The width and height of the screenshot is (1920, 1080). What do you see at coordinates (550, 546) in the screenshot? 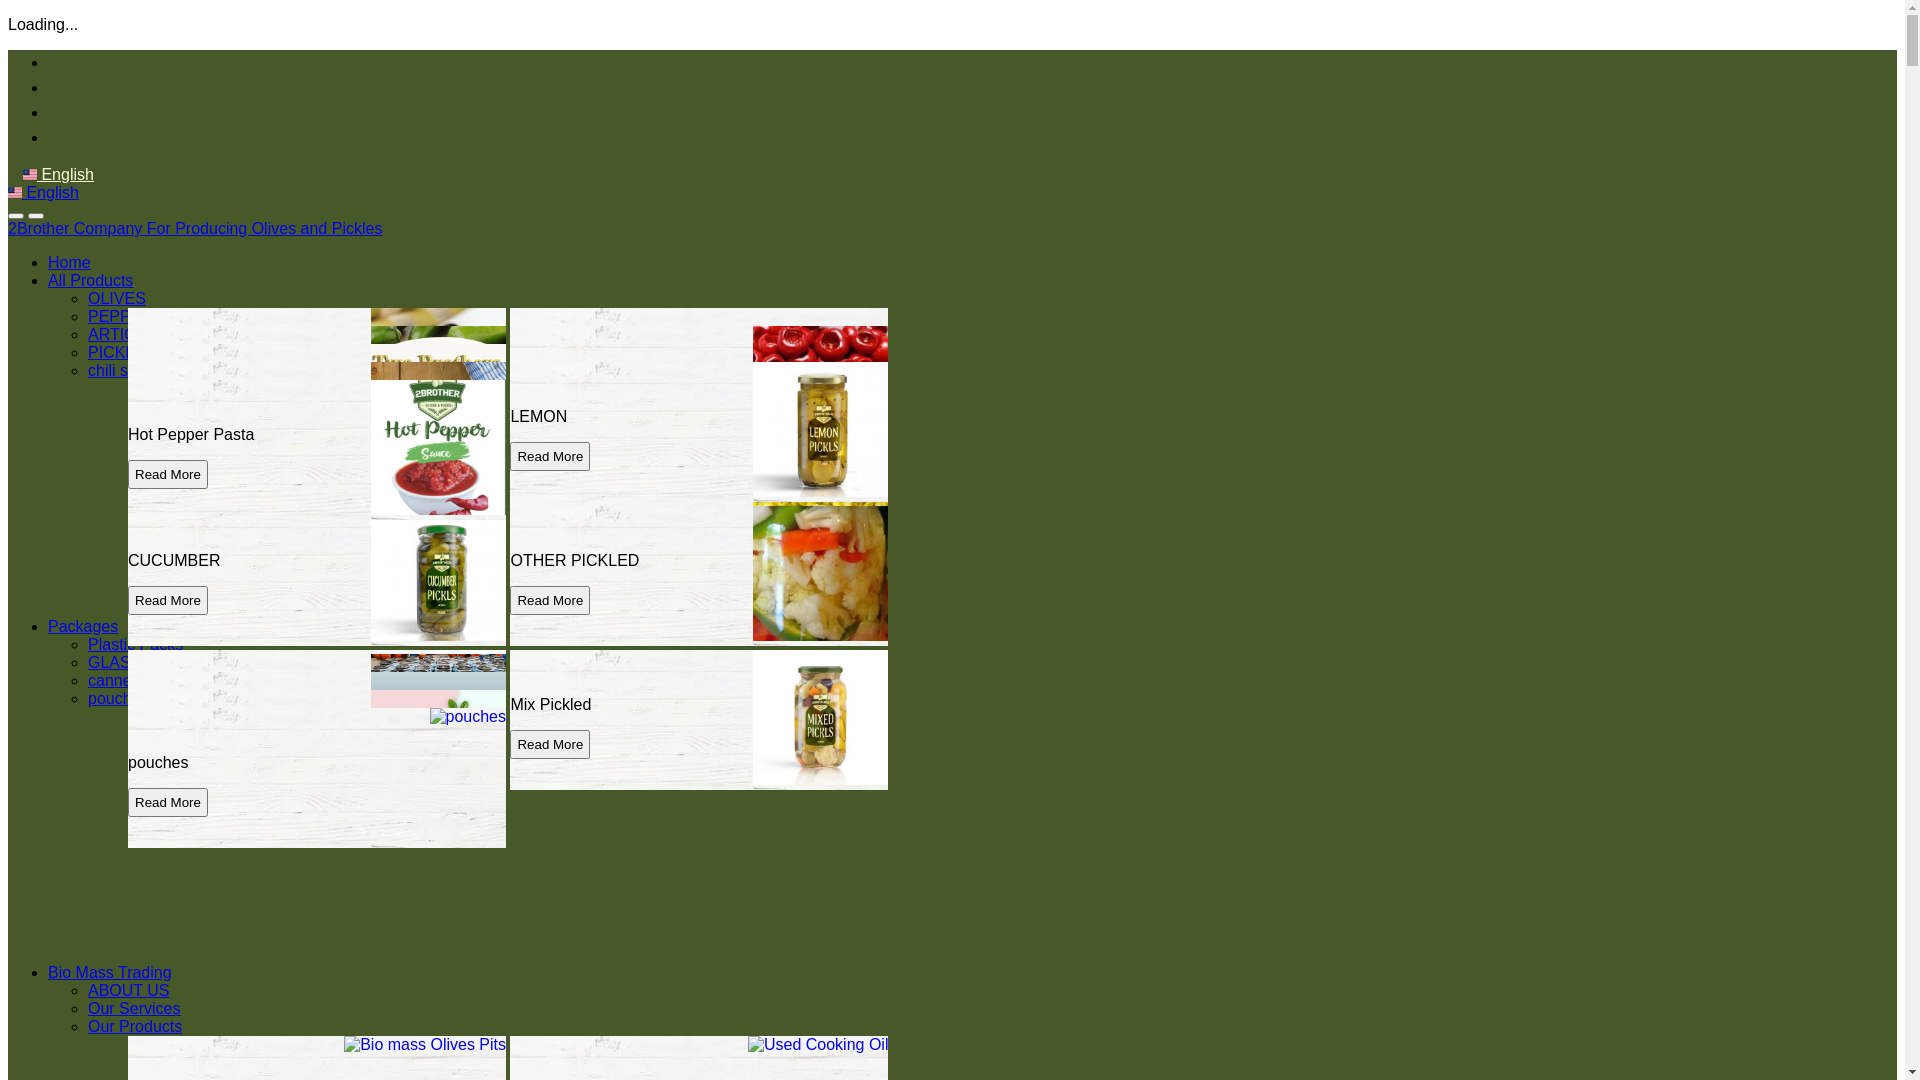
I see `Read More` at bounding box center [550, 546].